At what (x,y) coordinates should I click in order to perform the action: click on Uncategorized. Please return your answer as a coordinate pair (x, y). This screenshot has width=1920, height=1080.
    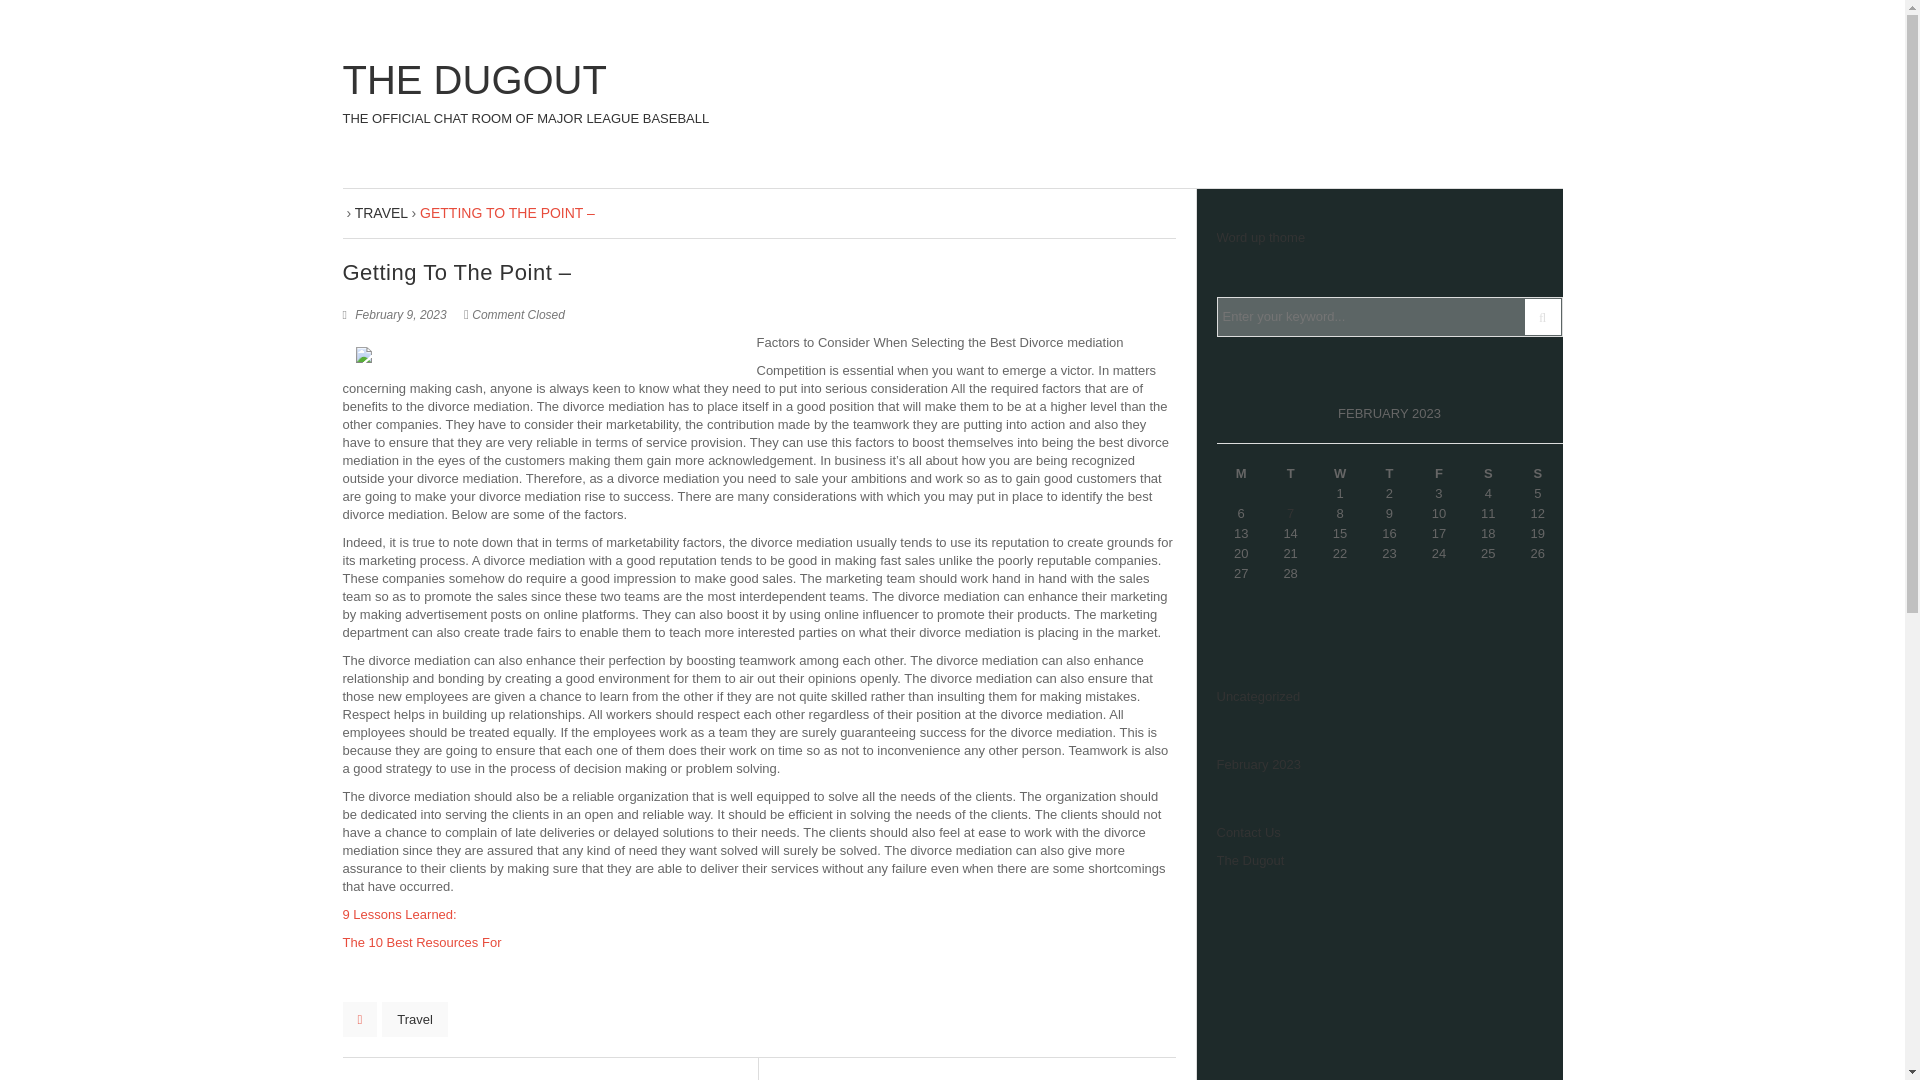
    Looking at the image, I should click on (1438, 474).